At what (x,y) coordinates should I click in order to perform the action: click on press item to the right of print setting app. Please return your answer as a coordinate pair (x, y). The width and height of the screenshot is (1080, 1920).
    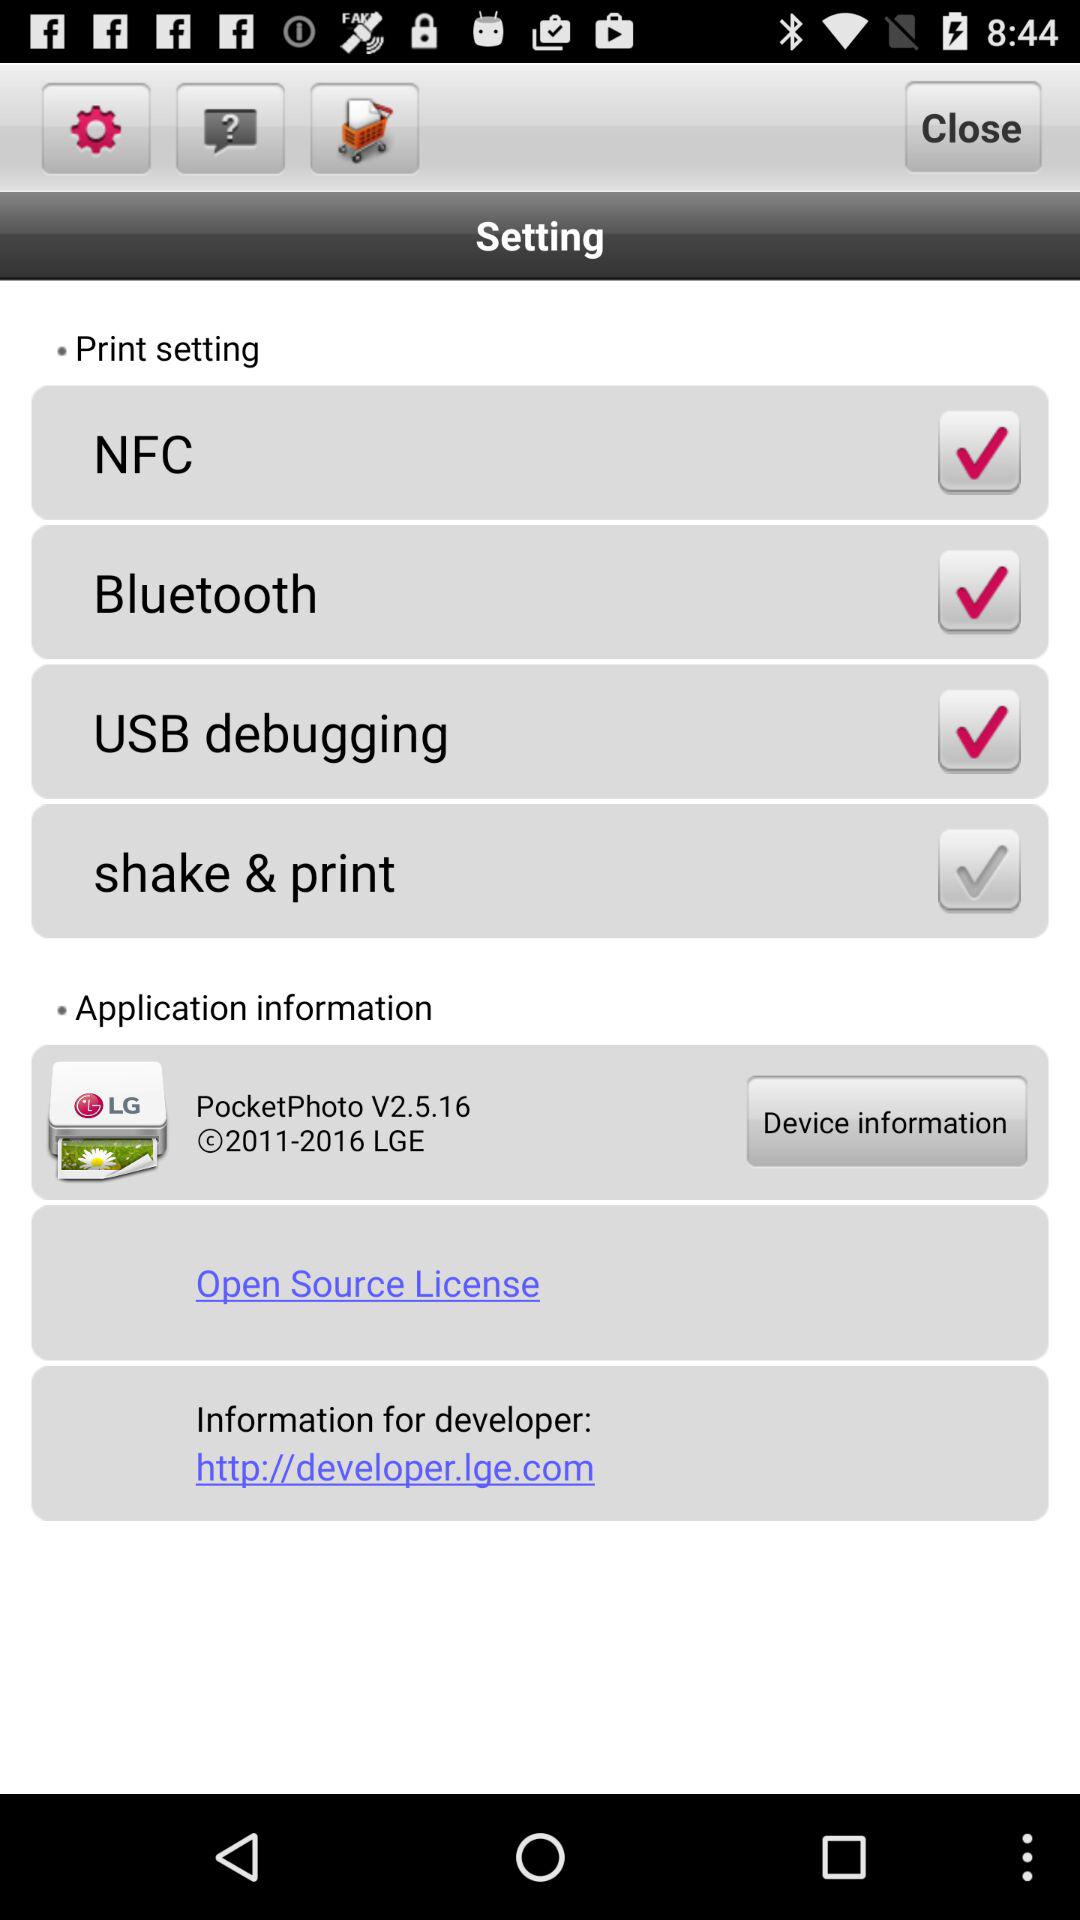
    Looking at the image, I should click on (917, 350).